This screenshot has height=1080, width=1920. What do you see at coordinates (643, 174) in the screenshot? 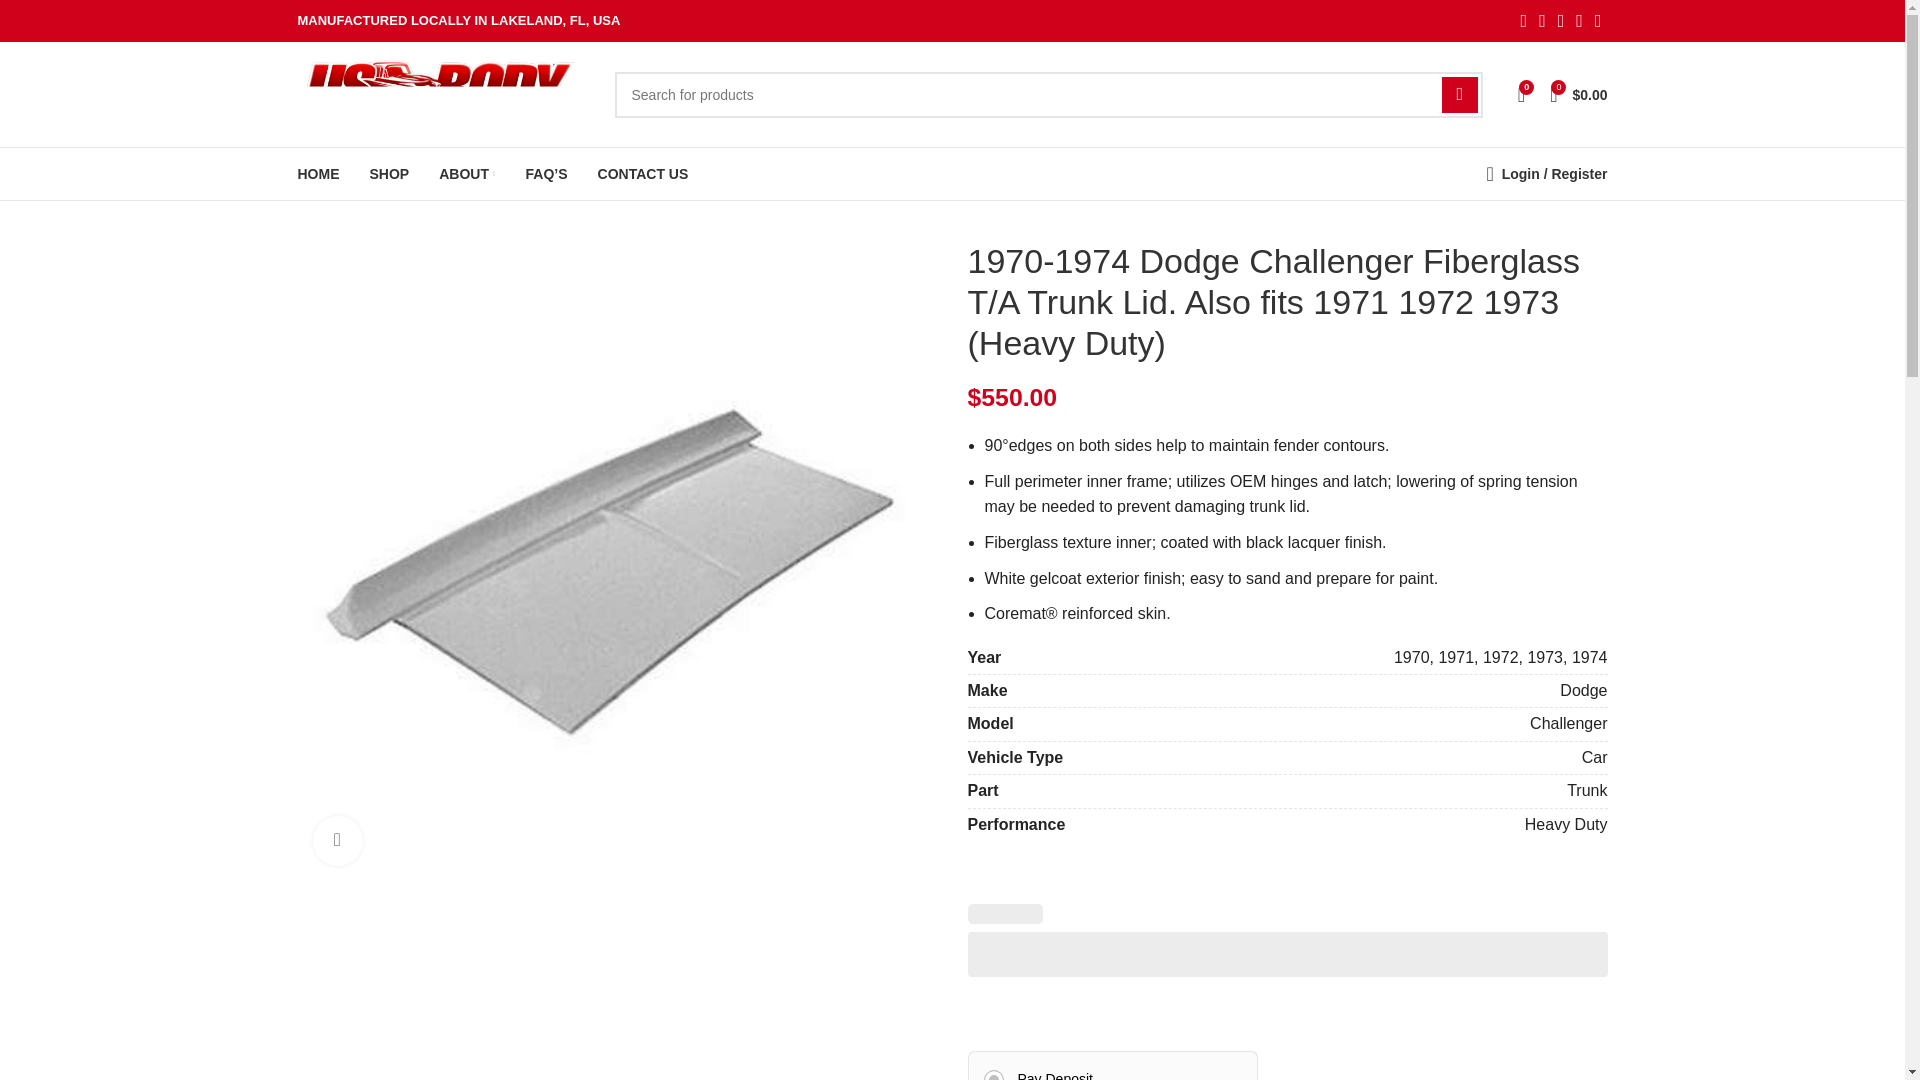
I see `CONTACT US` at bounding box center [643, 174].